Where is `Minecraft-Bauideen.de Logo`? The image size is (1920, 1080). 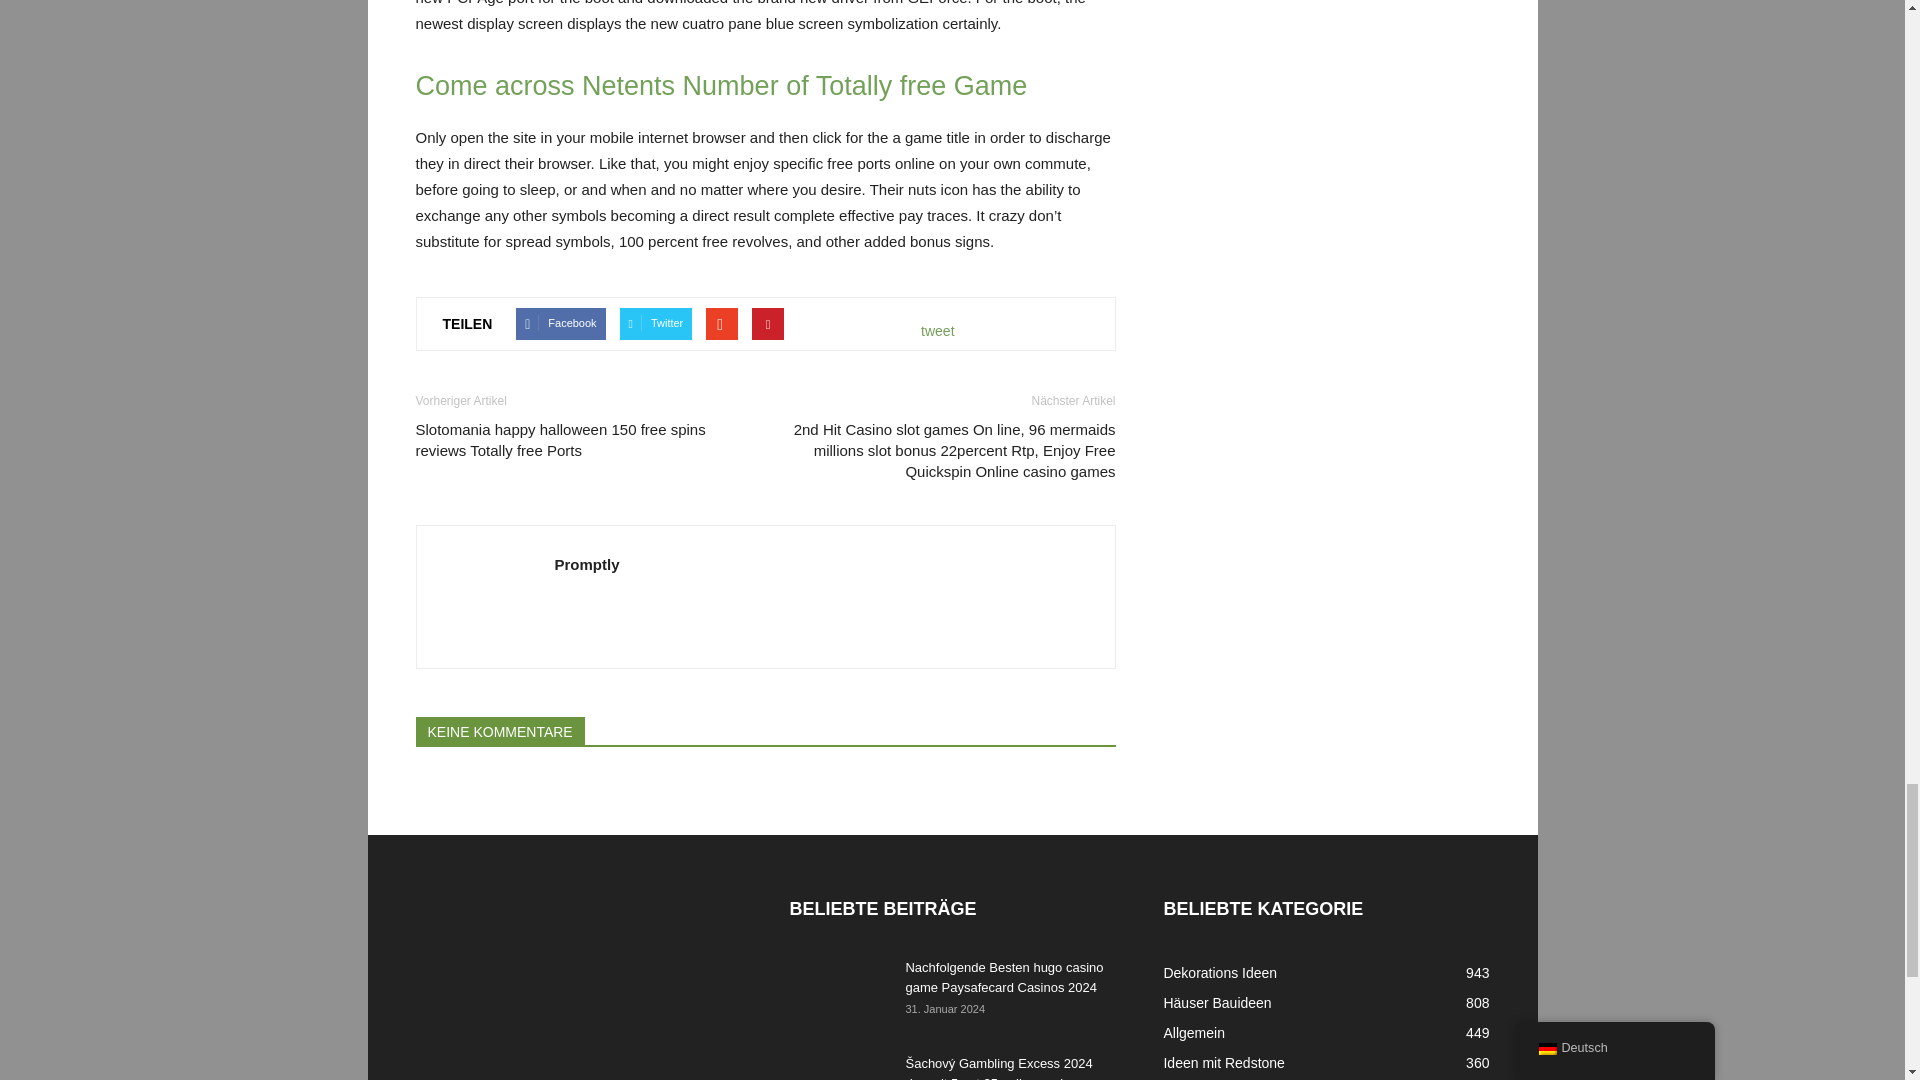
Minecraft-Bauideen.de Logo is located at coordinates (566, 986).